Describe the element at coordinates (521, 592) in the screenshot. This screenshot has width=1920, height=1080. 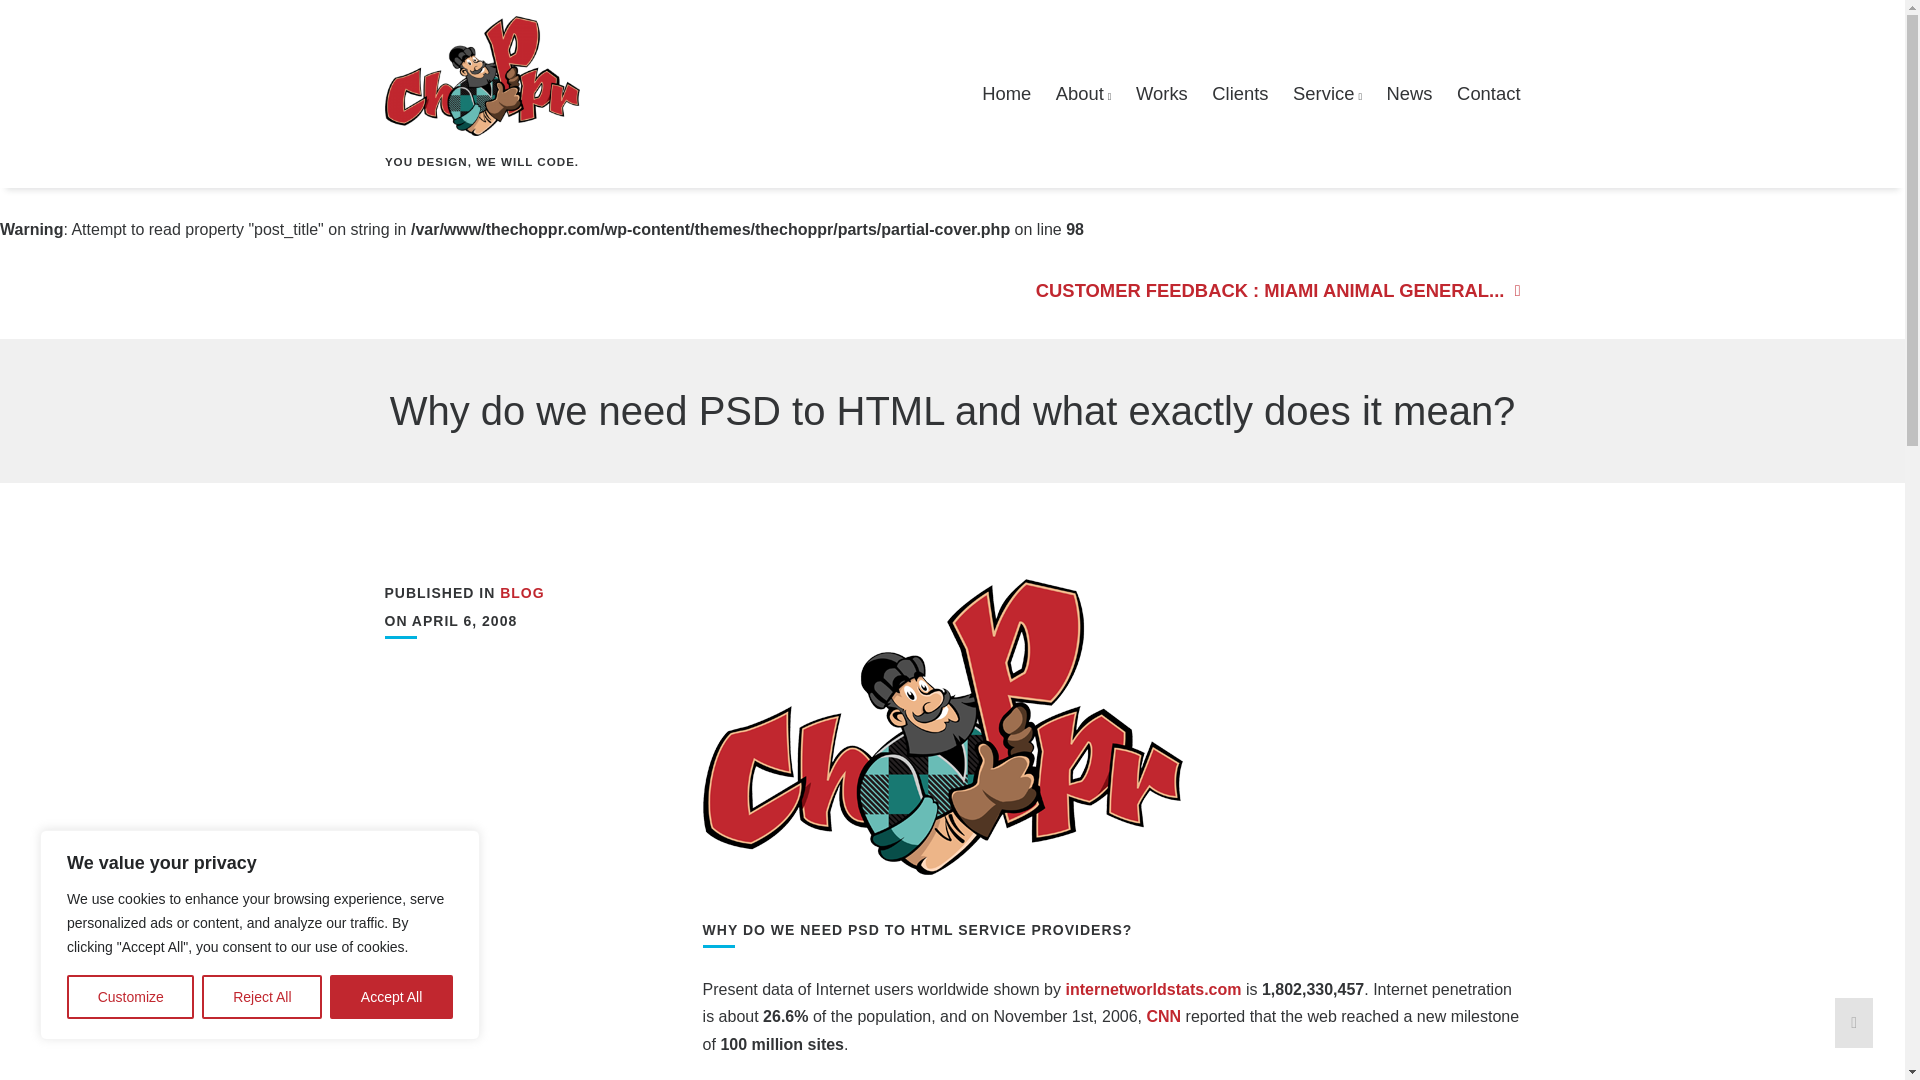
I see `BLOG` at that location.